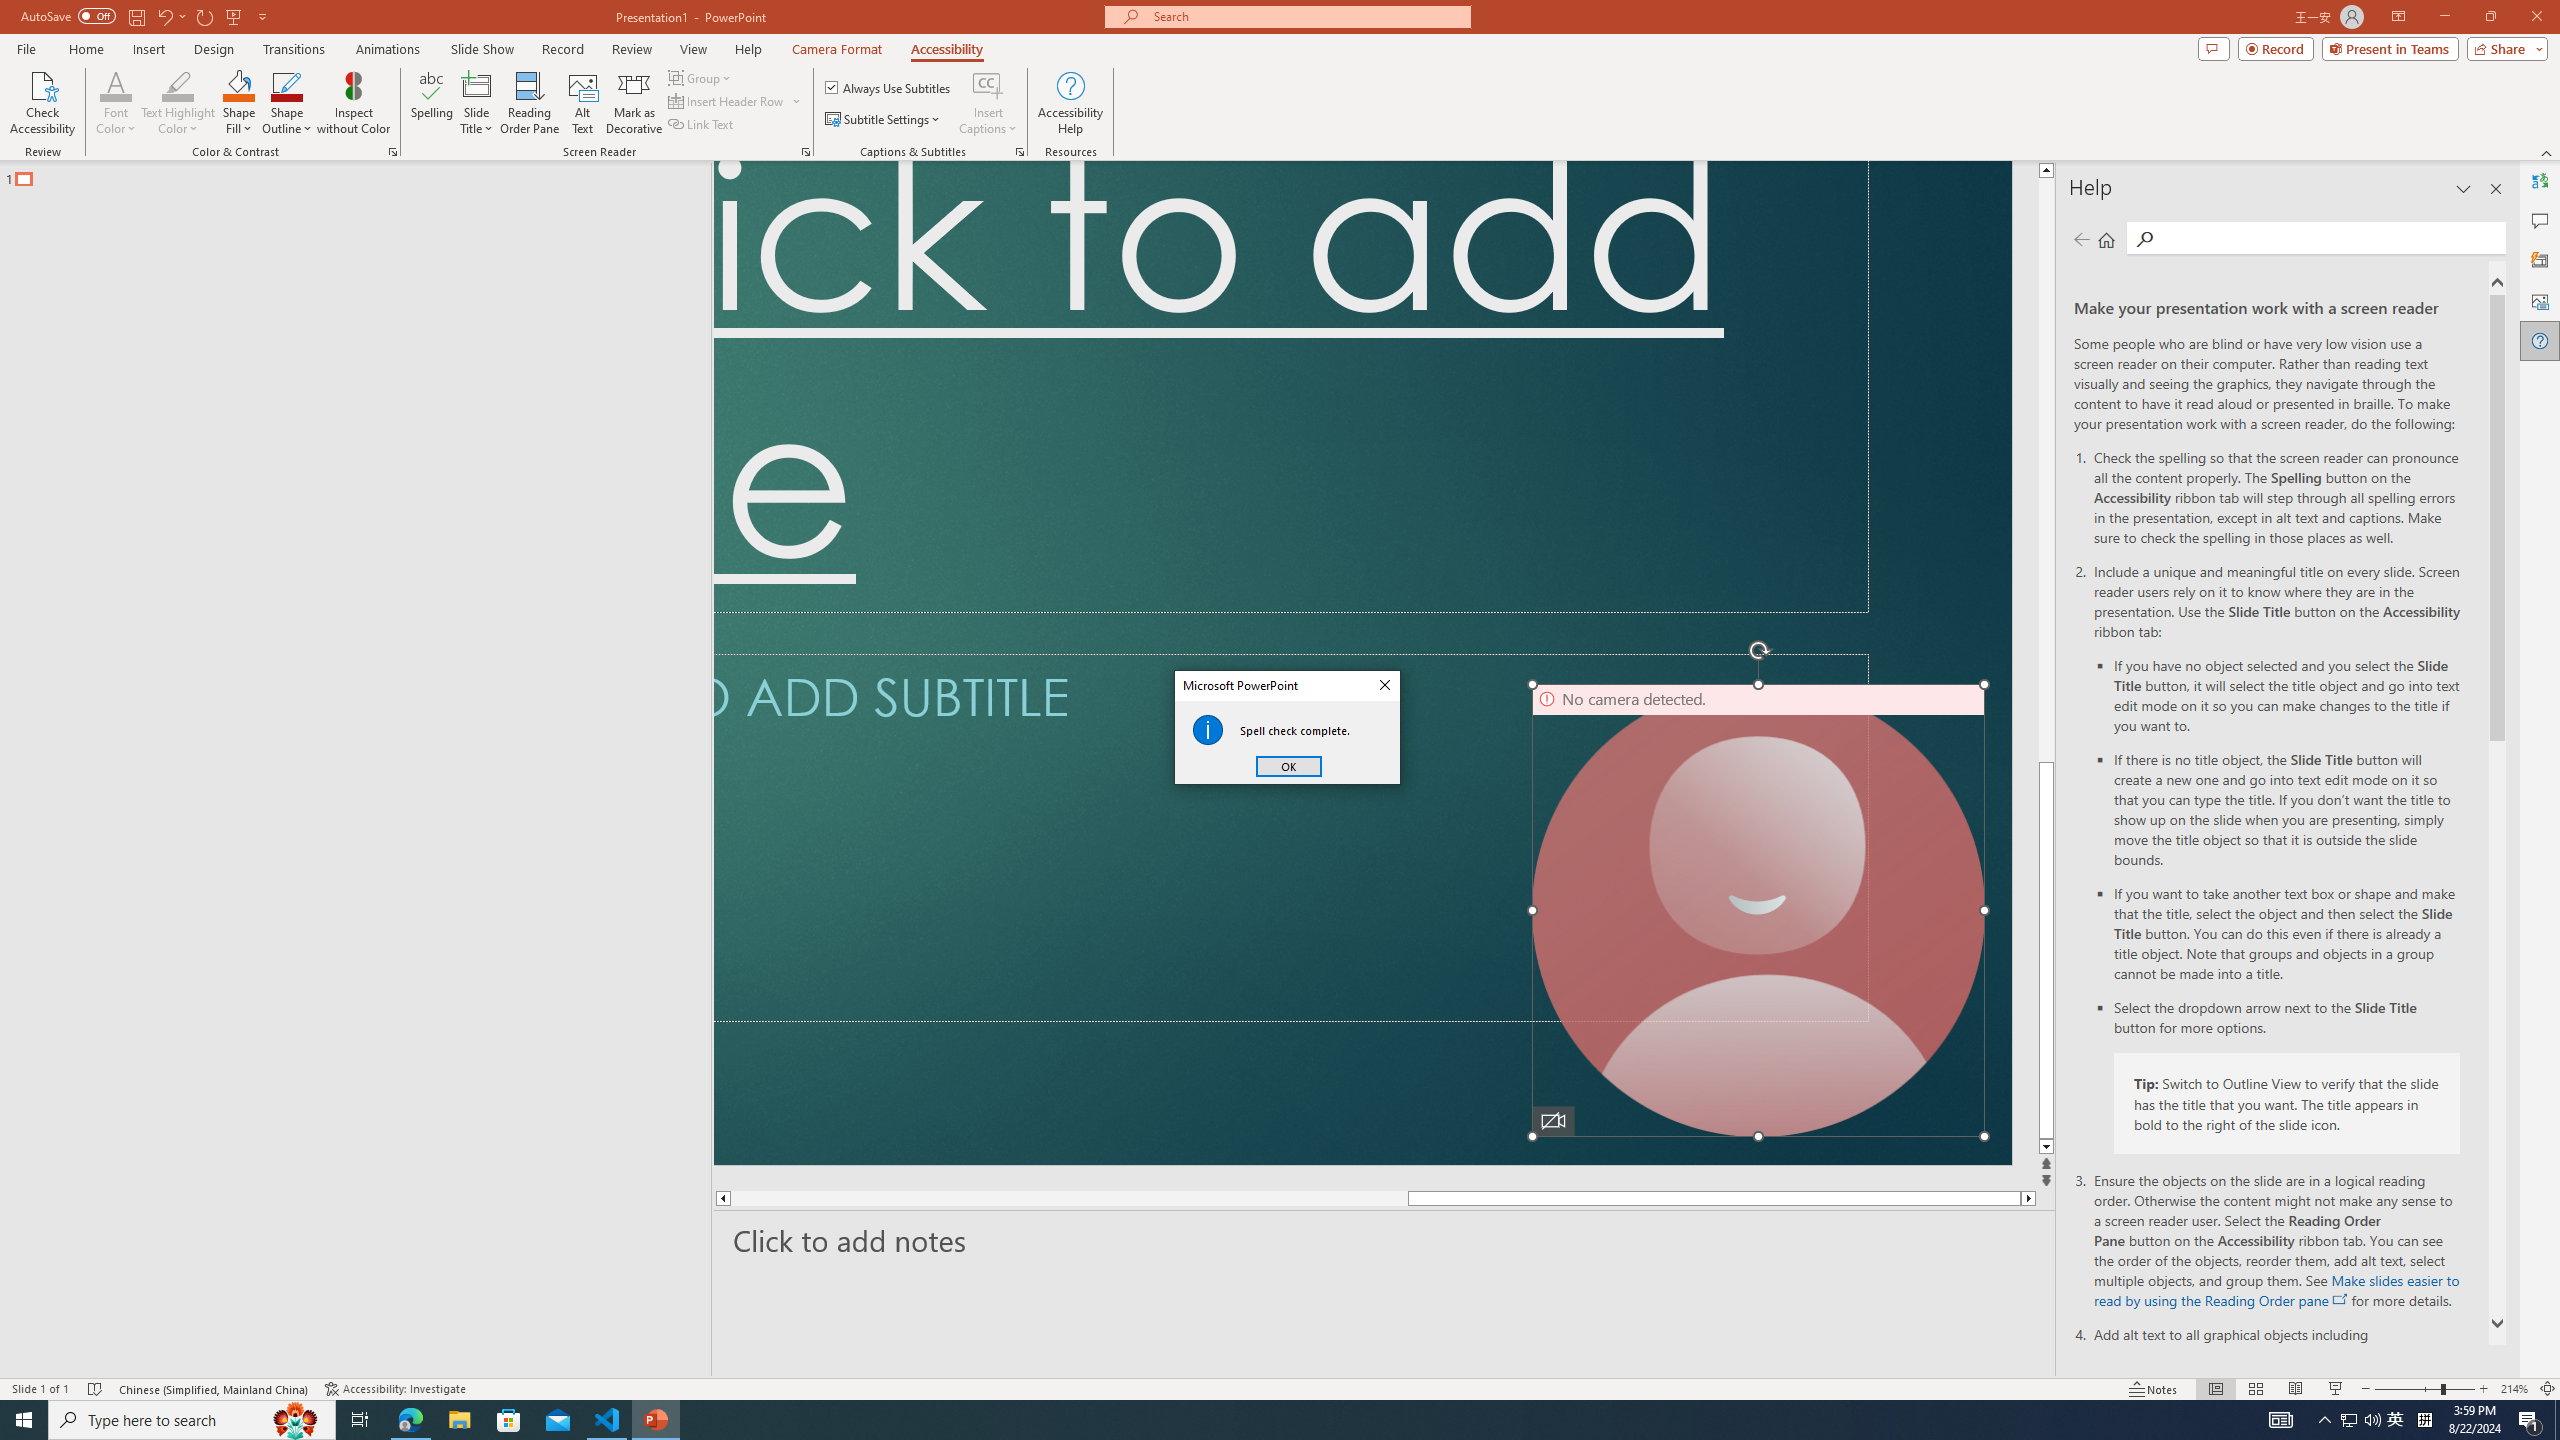  I want to click on Shape Fill Orange, Accent 2, so click(239, 85).